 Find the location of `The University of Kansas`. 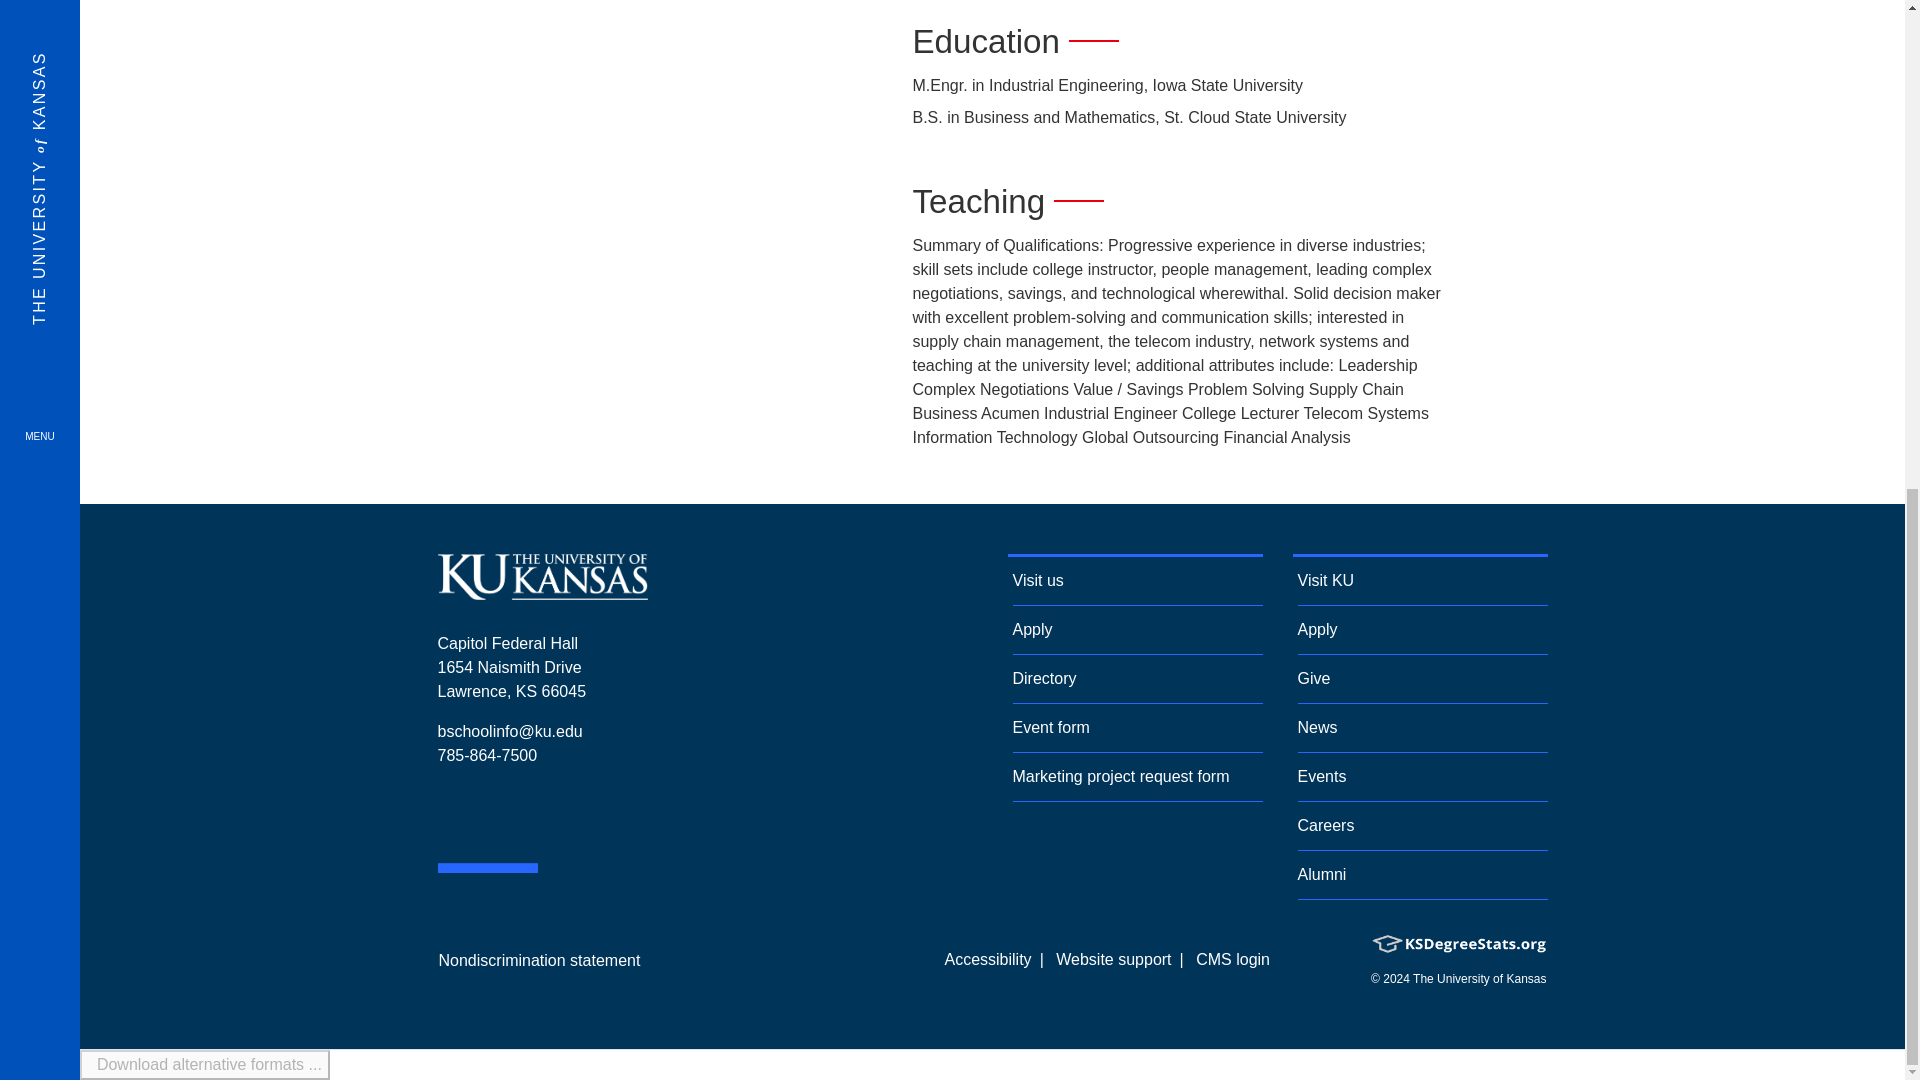

The University of Kansas is located at coordinates (445, 816).